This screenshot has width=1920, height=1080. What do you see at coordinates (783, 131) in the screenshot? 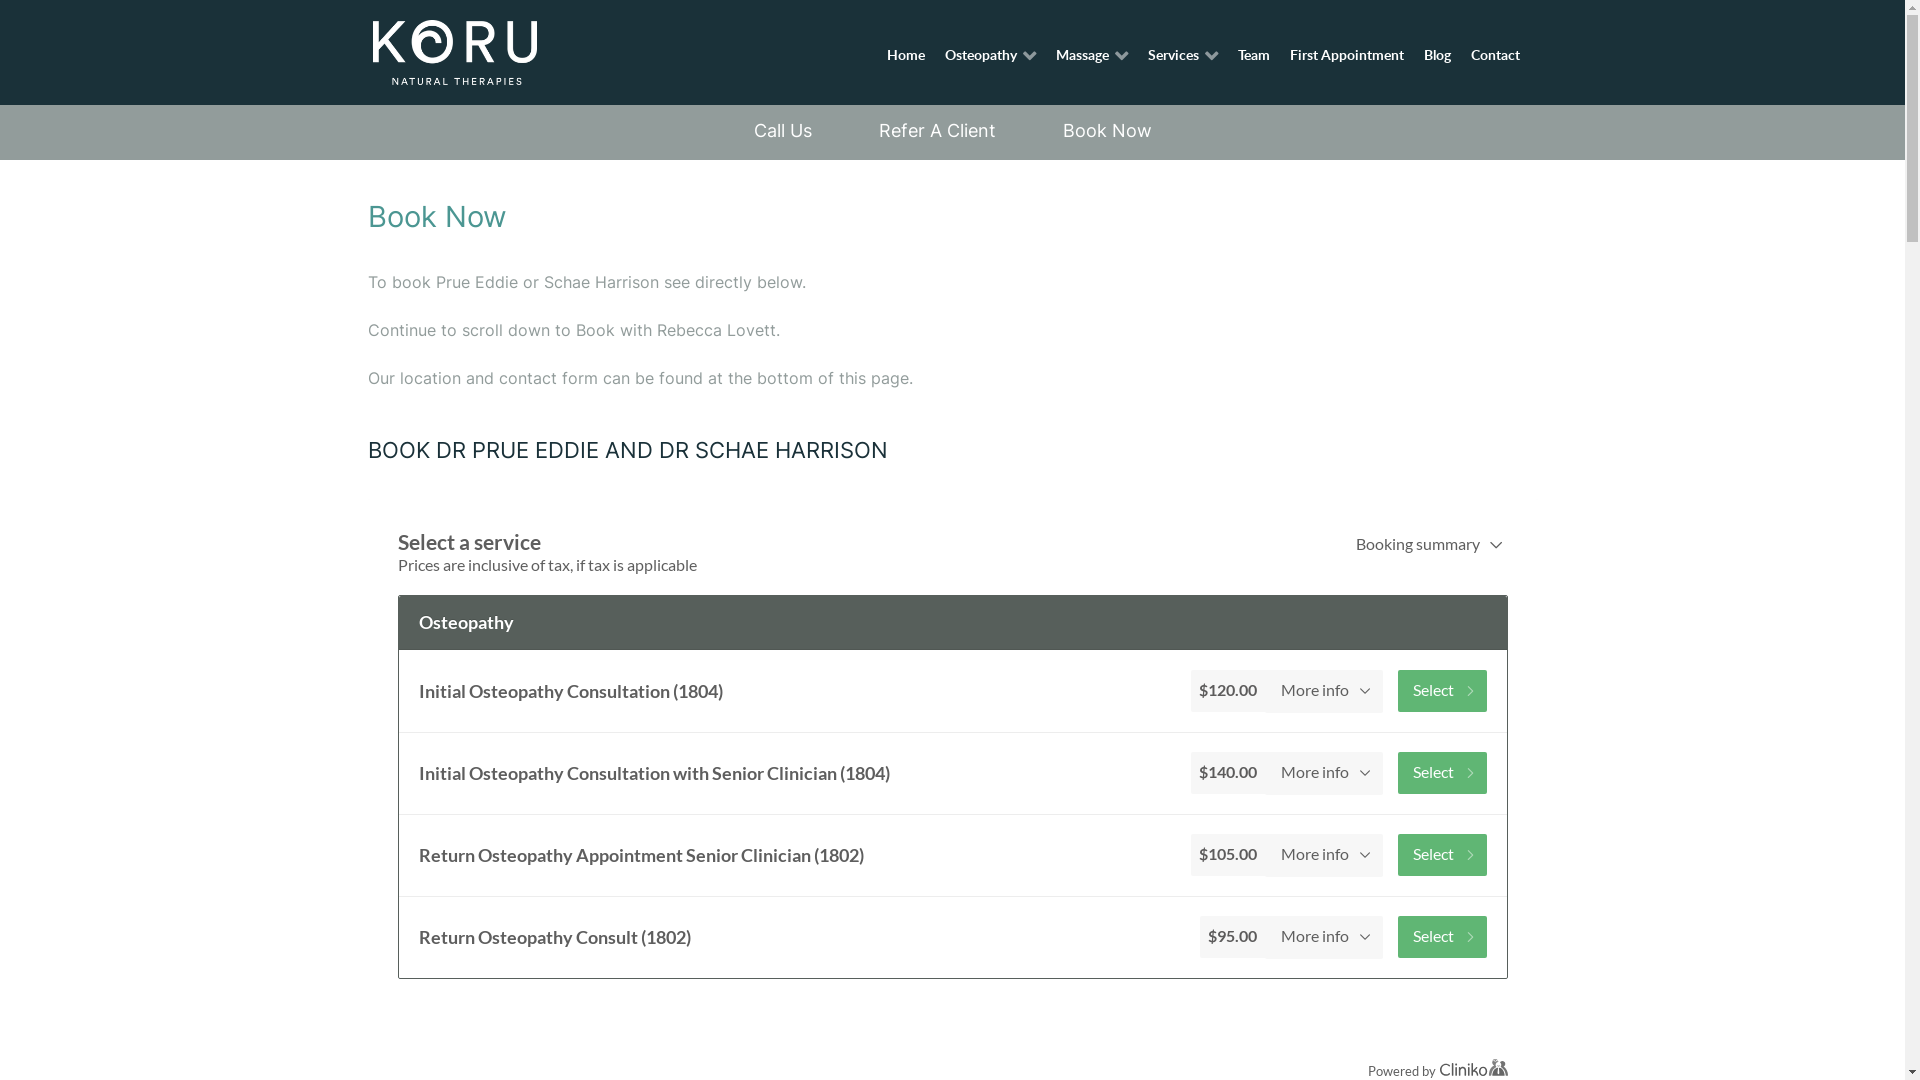
I see `Call Us` at bounding box center [783, 131].